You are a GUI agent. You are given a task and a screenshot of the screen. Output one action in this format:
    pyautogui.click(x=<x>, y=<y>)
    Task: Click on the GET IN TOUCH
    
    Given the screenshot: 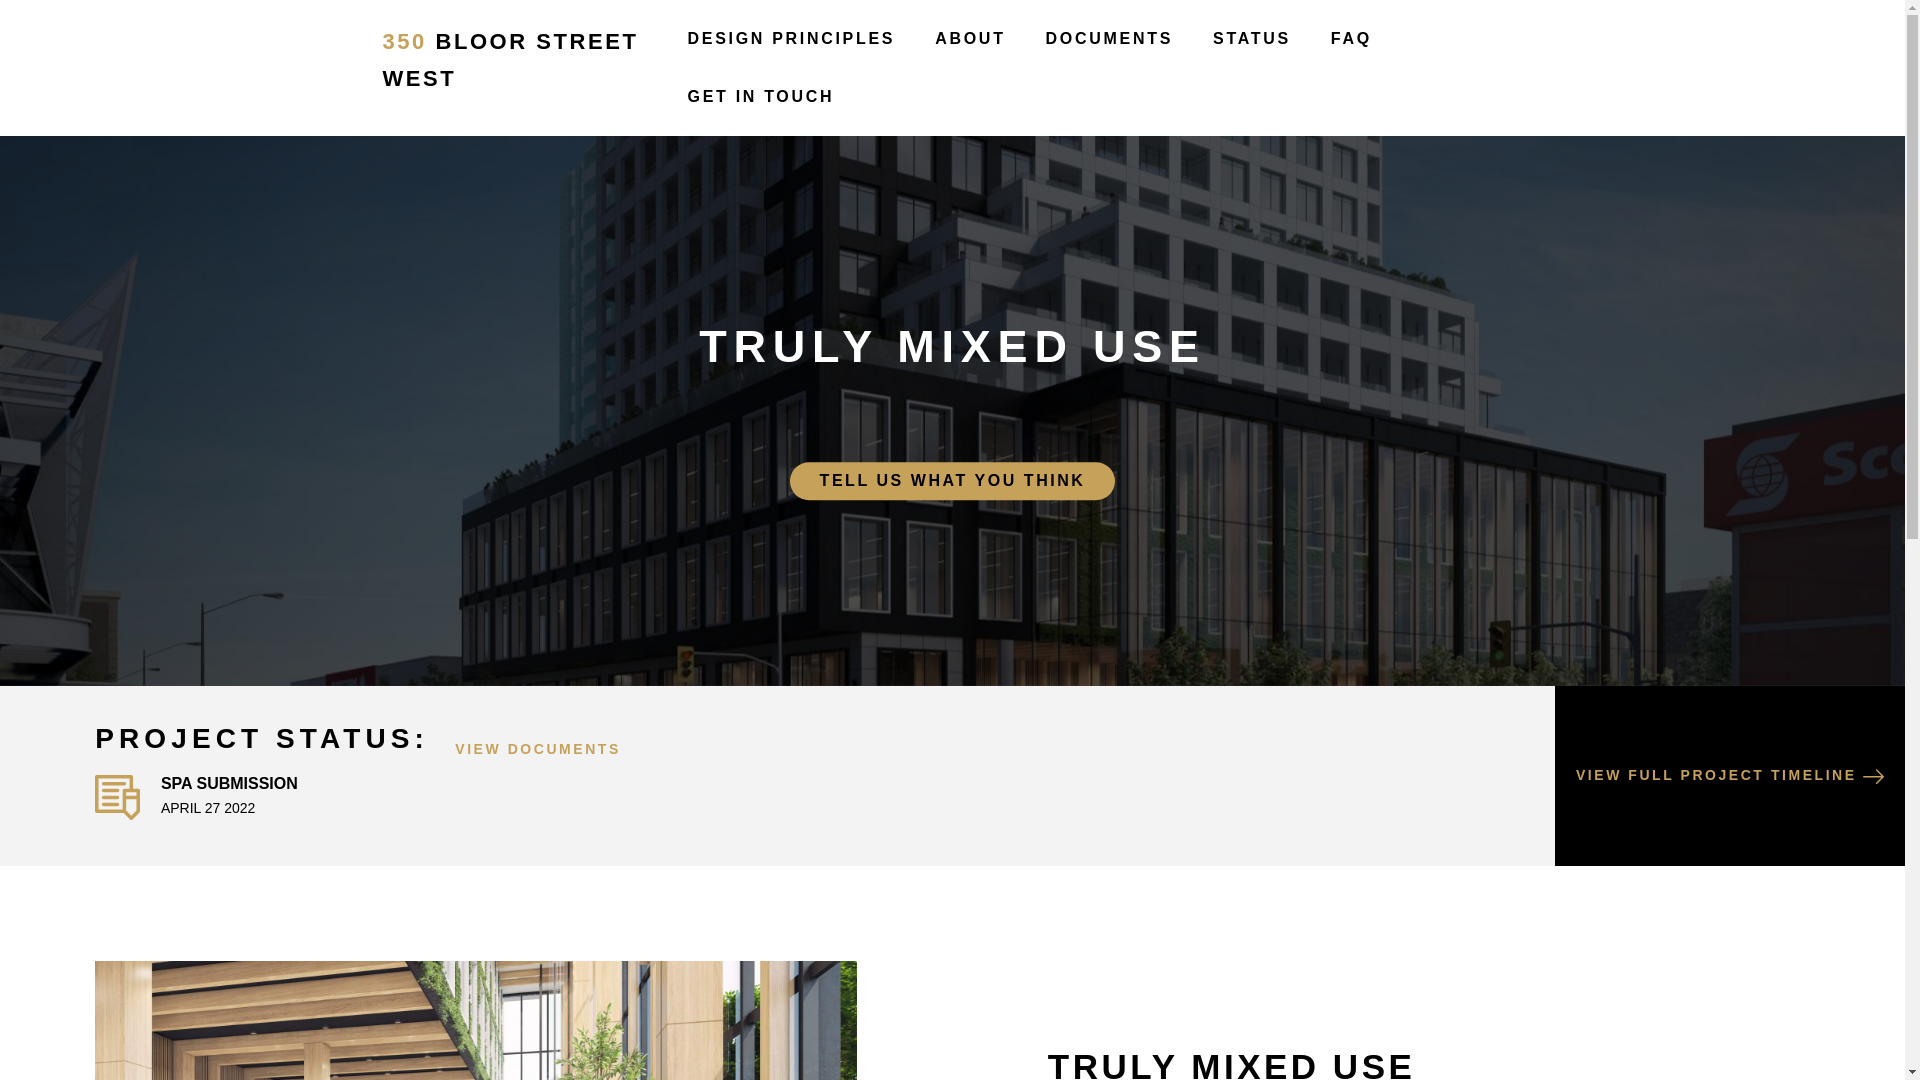 What is the action you would take?
    pyautogui.click(x=762, y=97)
    